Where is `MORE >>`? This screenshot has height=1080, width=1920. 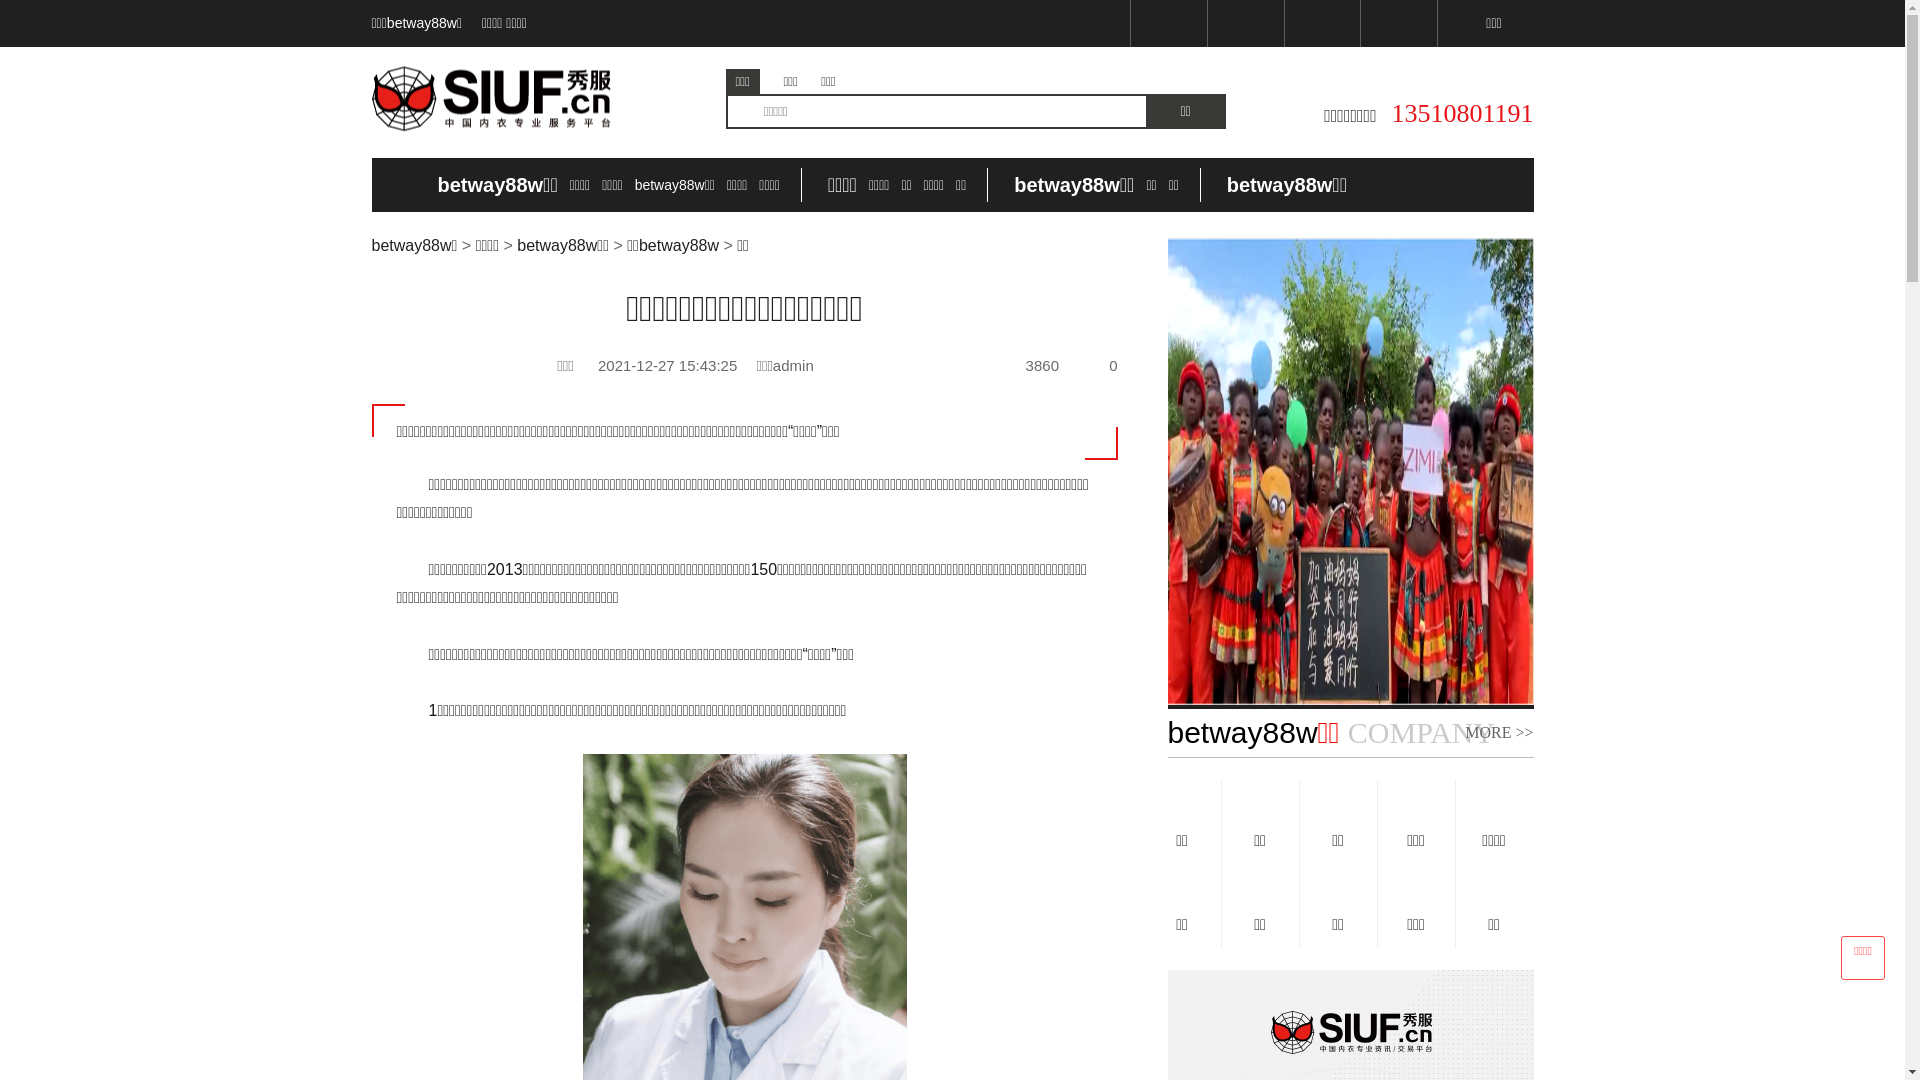
MORE >> is located at coordinates (1499, 733).